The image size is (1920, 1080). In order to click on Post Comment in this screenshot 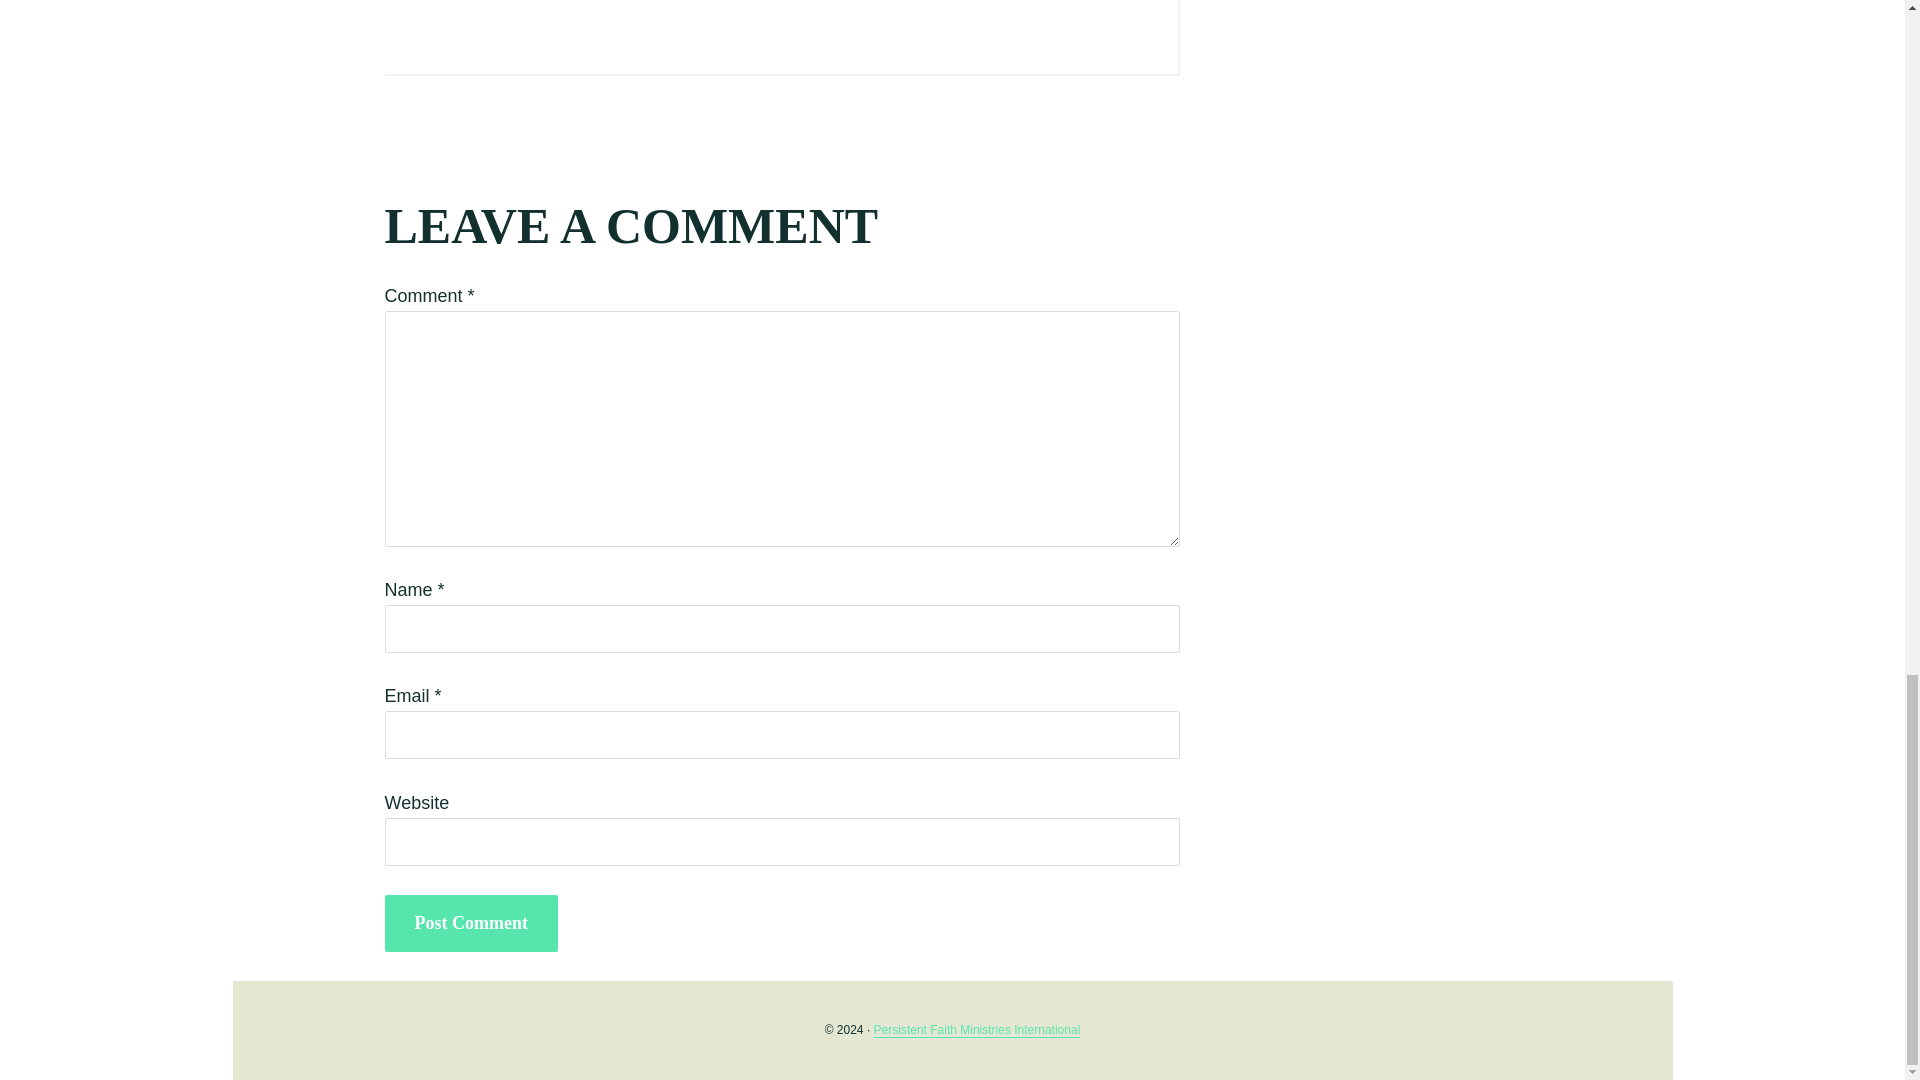, I will do `click(470, 923)`.